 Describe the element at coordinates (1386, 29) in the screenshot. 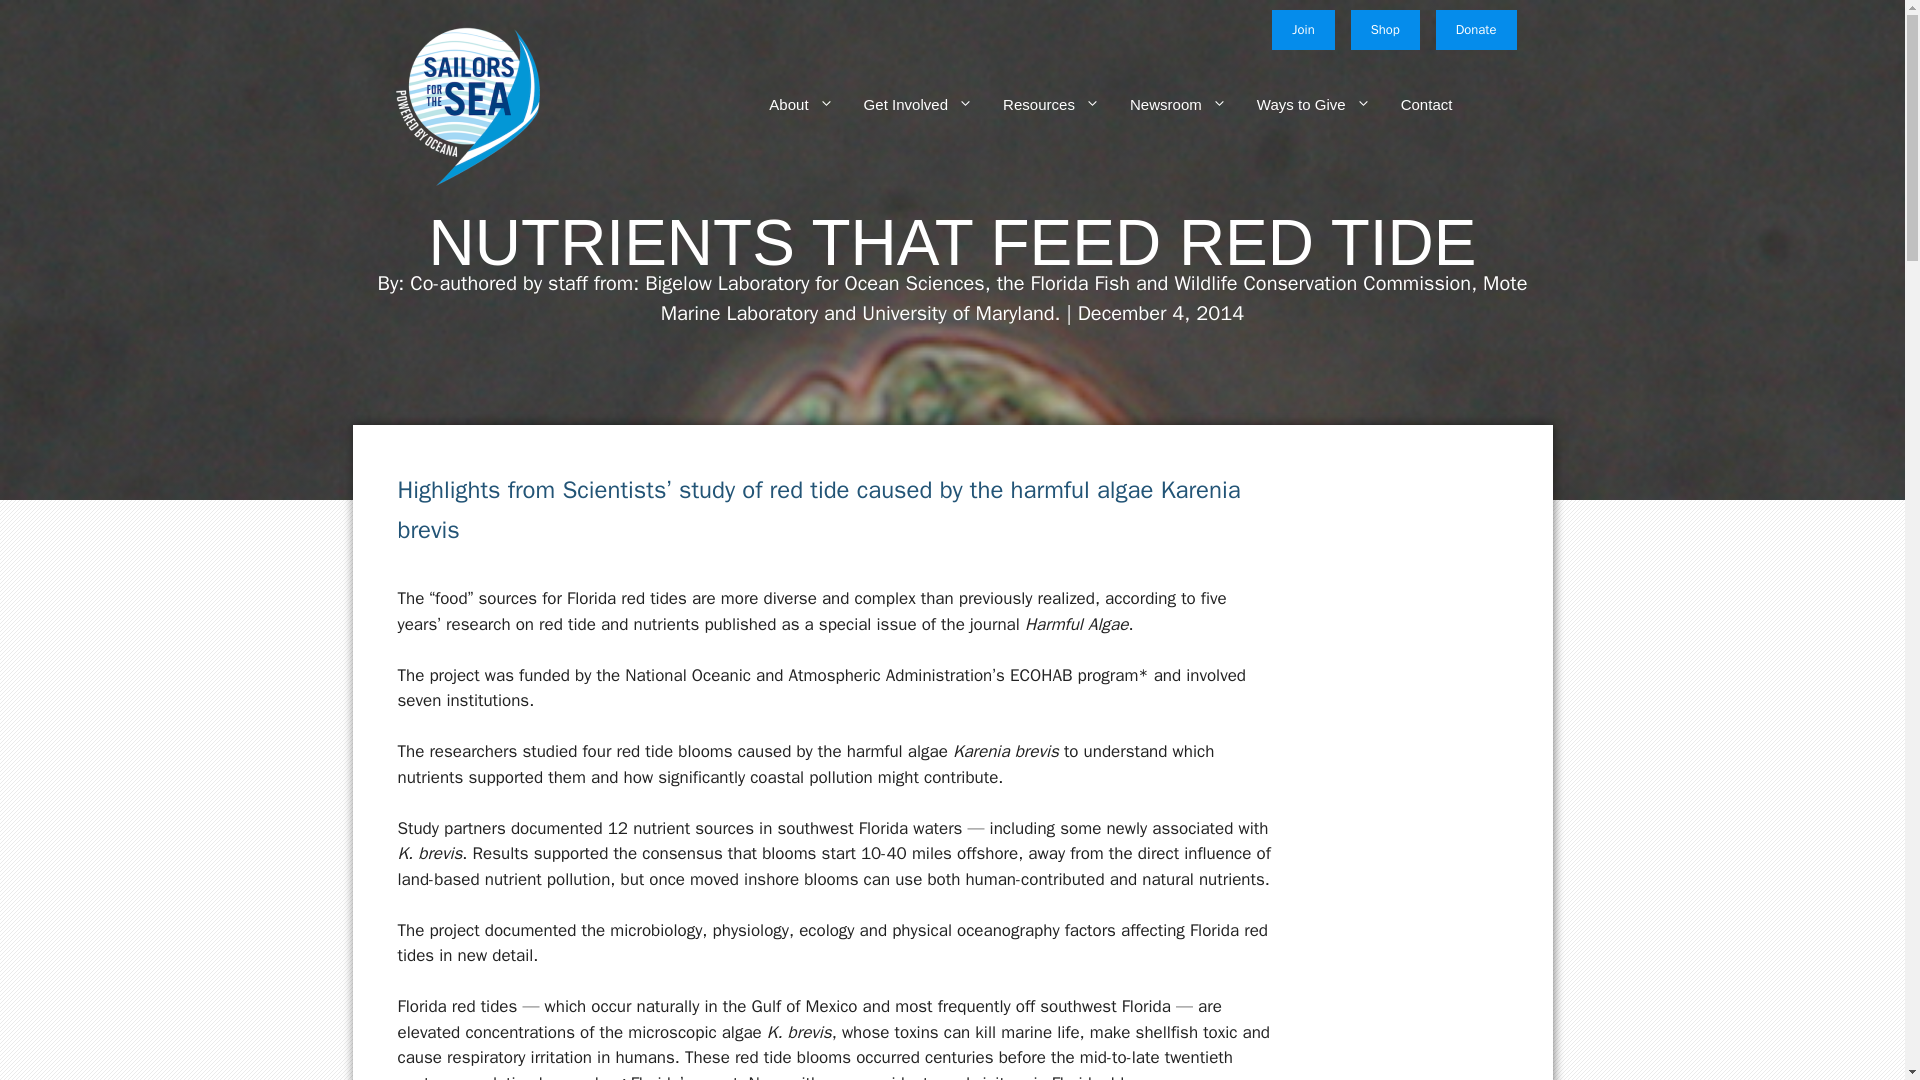

I see `Shop` at that location.